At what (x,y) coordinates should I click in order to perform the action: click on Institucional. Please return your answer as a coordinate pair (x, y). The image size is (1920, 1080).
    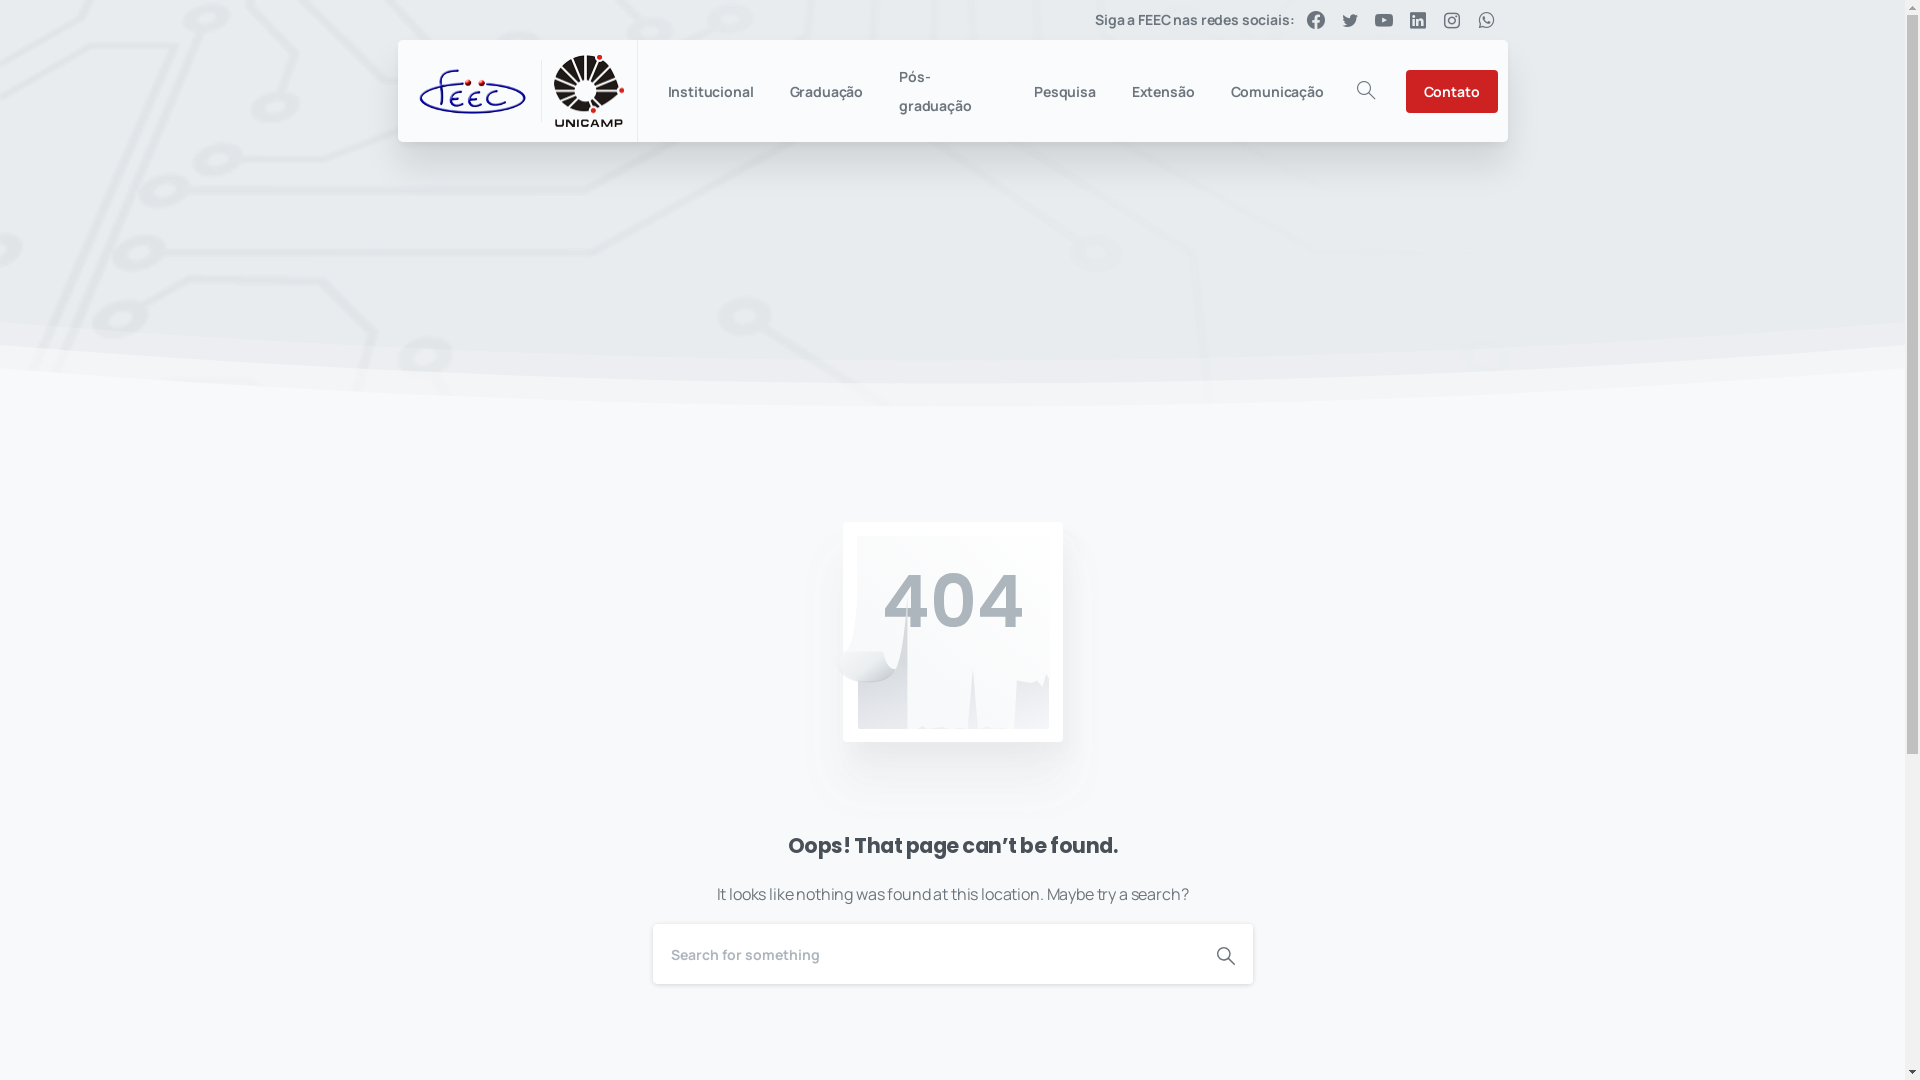
    Looking at the image, I should click on (711, 92).